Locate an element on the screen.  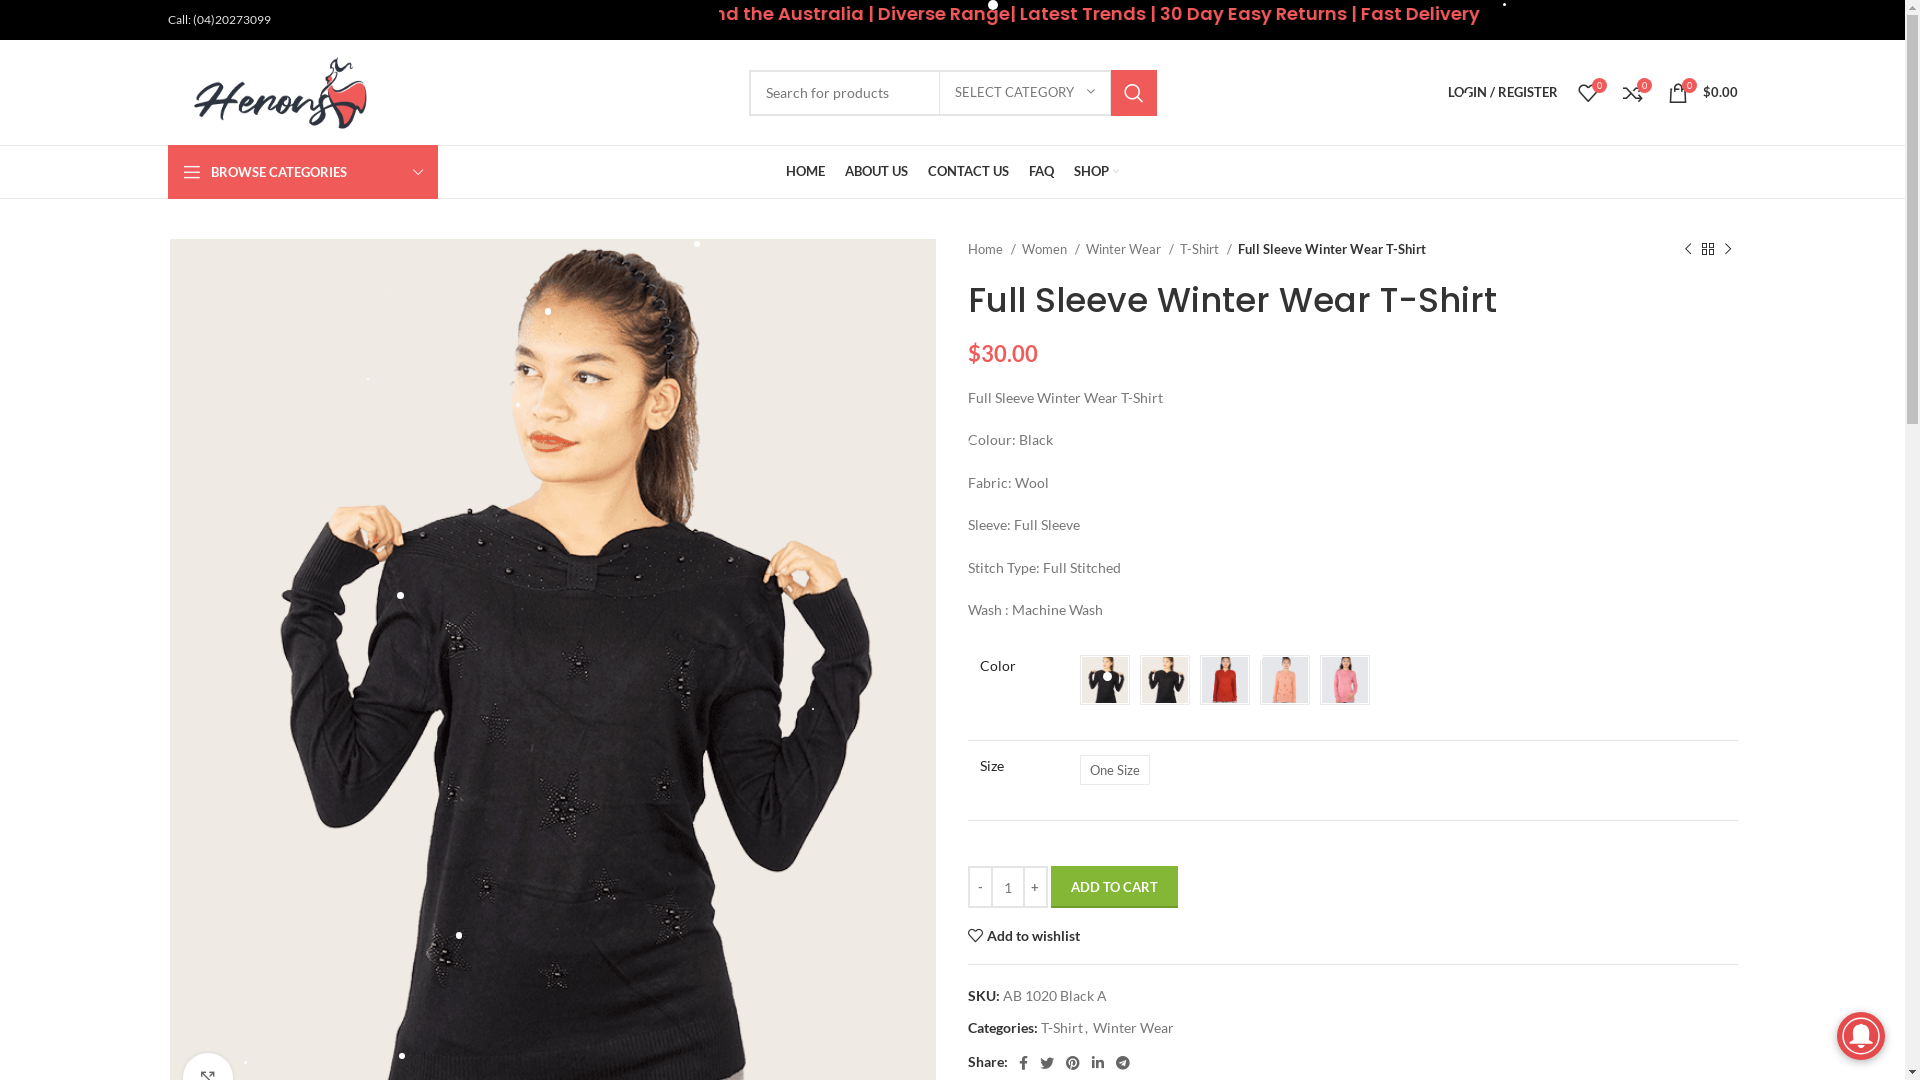
Blue is located at coordinates (1165, 680).